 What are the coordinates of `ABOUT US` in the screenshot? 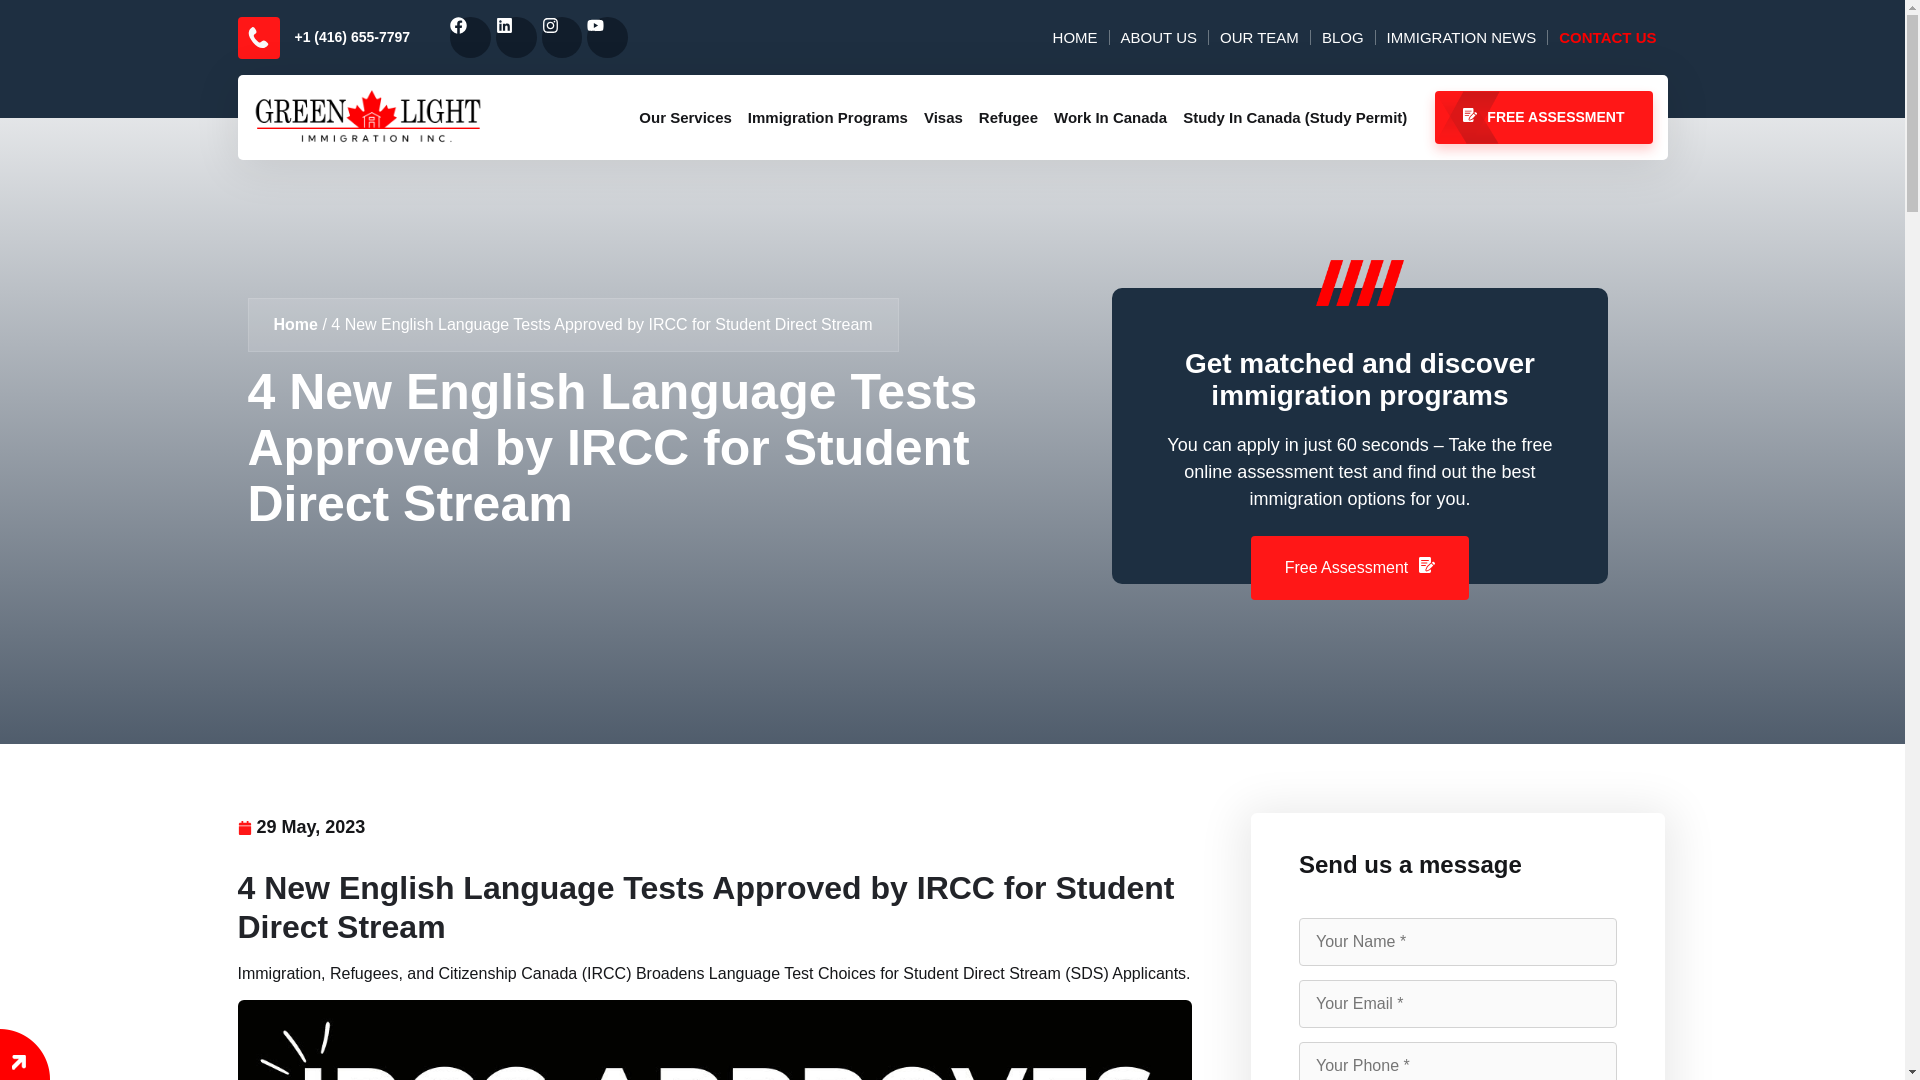 It's located at (1158, 38).